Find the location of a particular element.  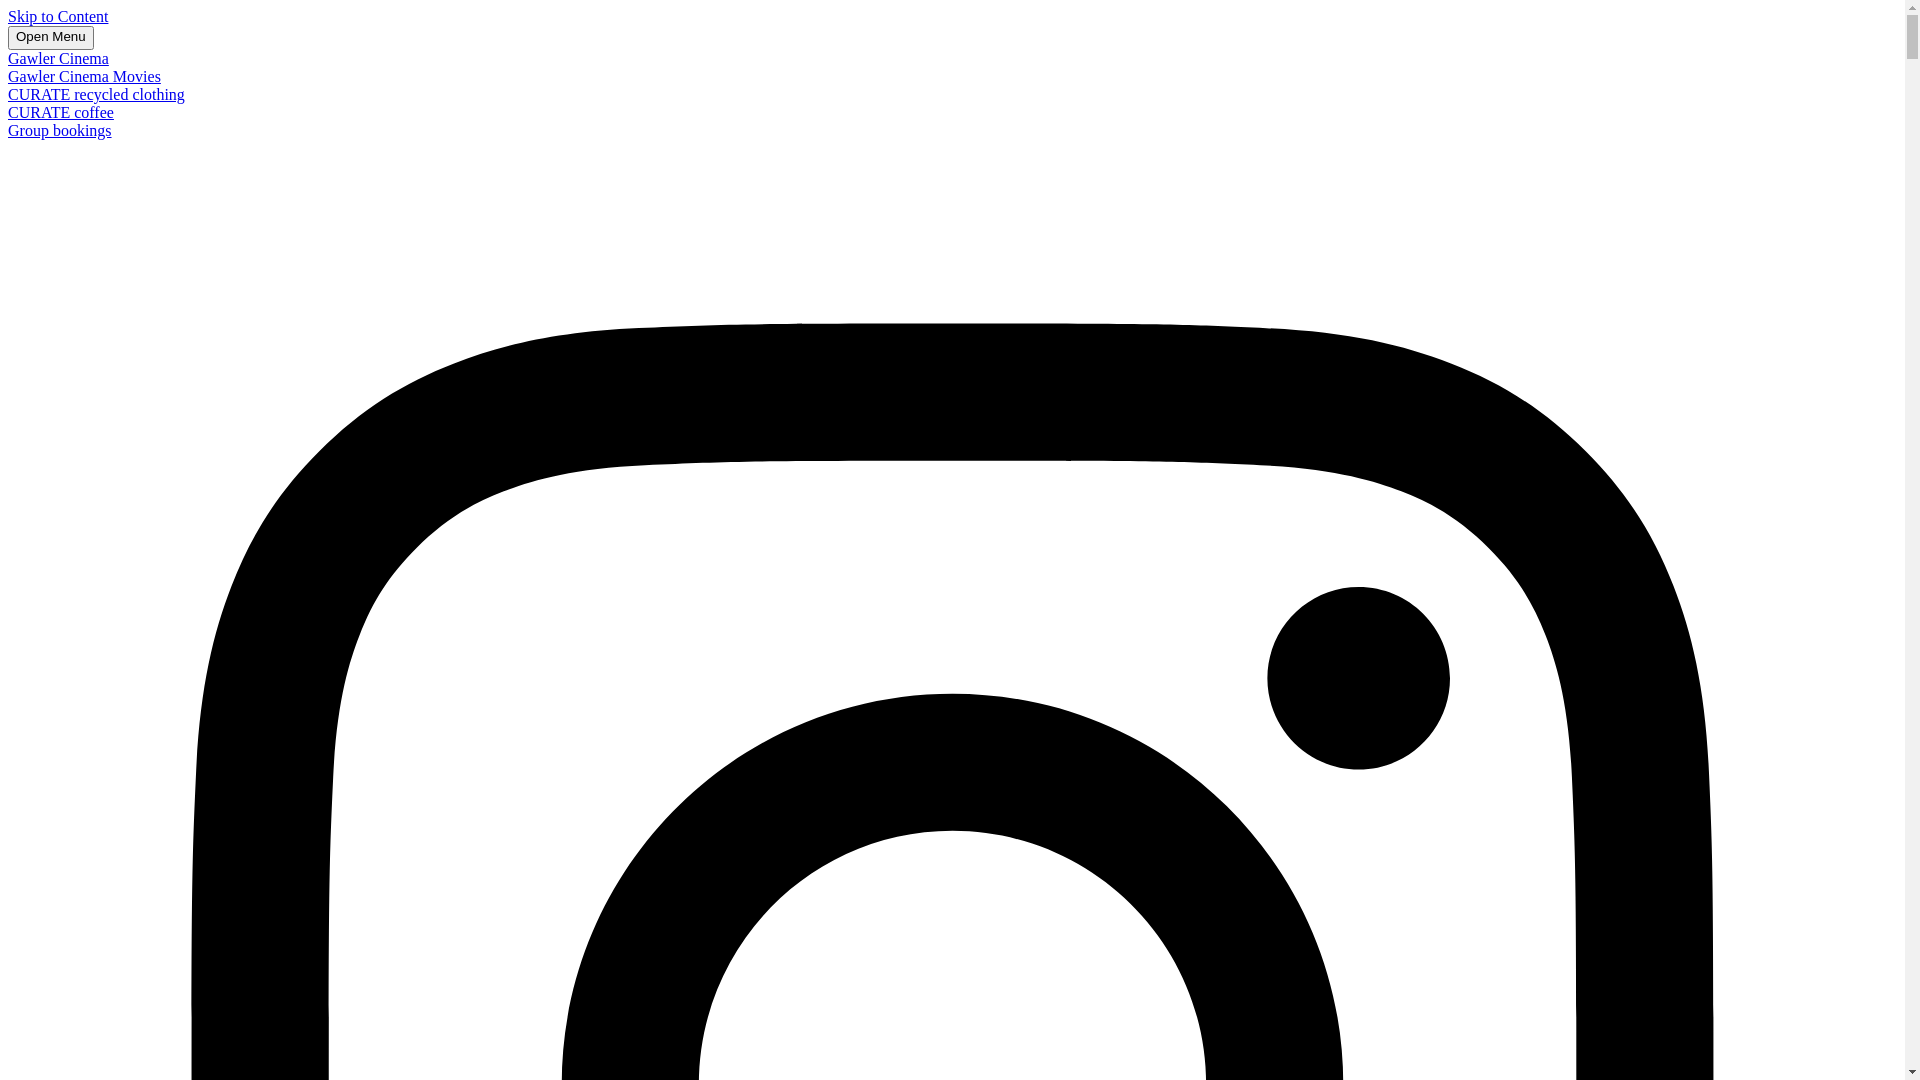

Open Menu is located at coordinates (51, 38).